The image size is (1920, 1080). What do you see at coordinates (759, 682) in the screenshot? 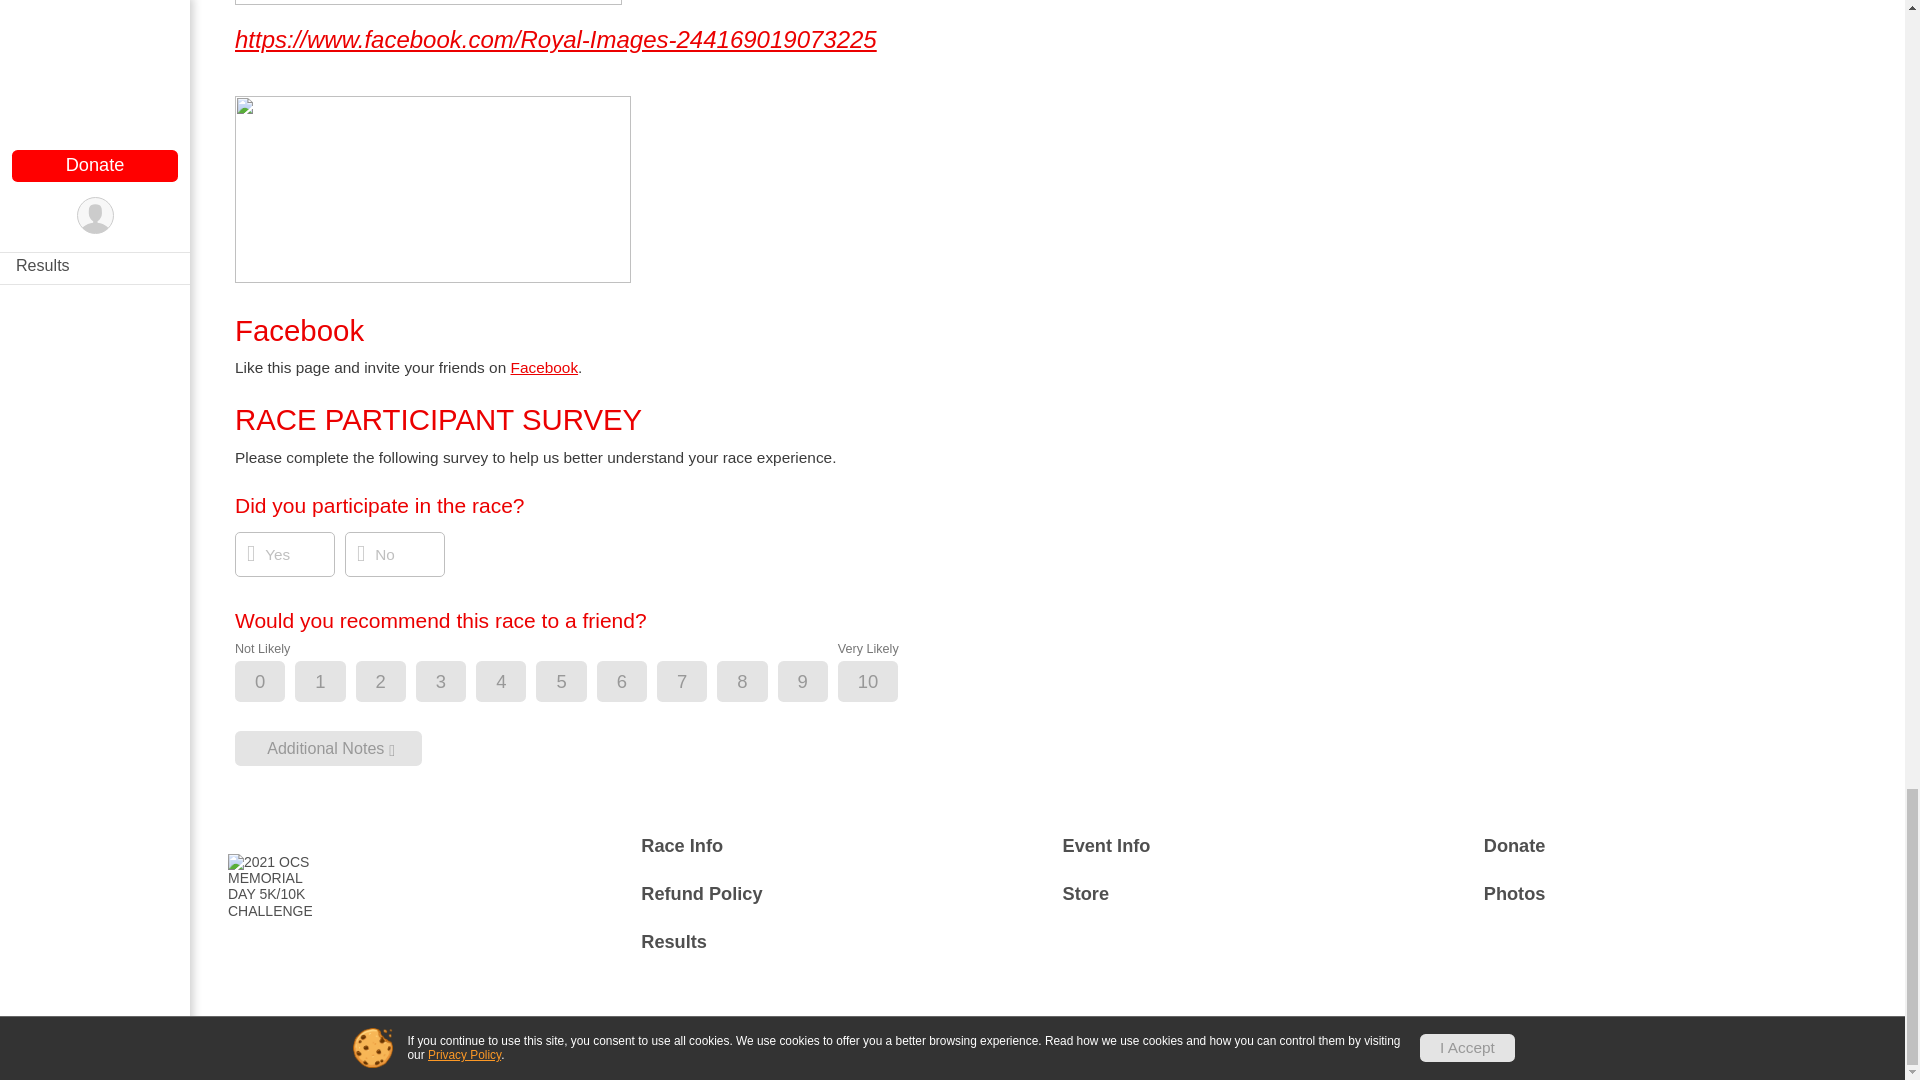
I see `8` at bounding box center [759, 682].